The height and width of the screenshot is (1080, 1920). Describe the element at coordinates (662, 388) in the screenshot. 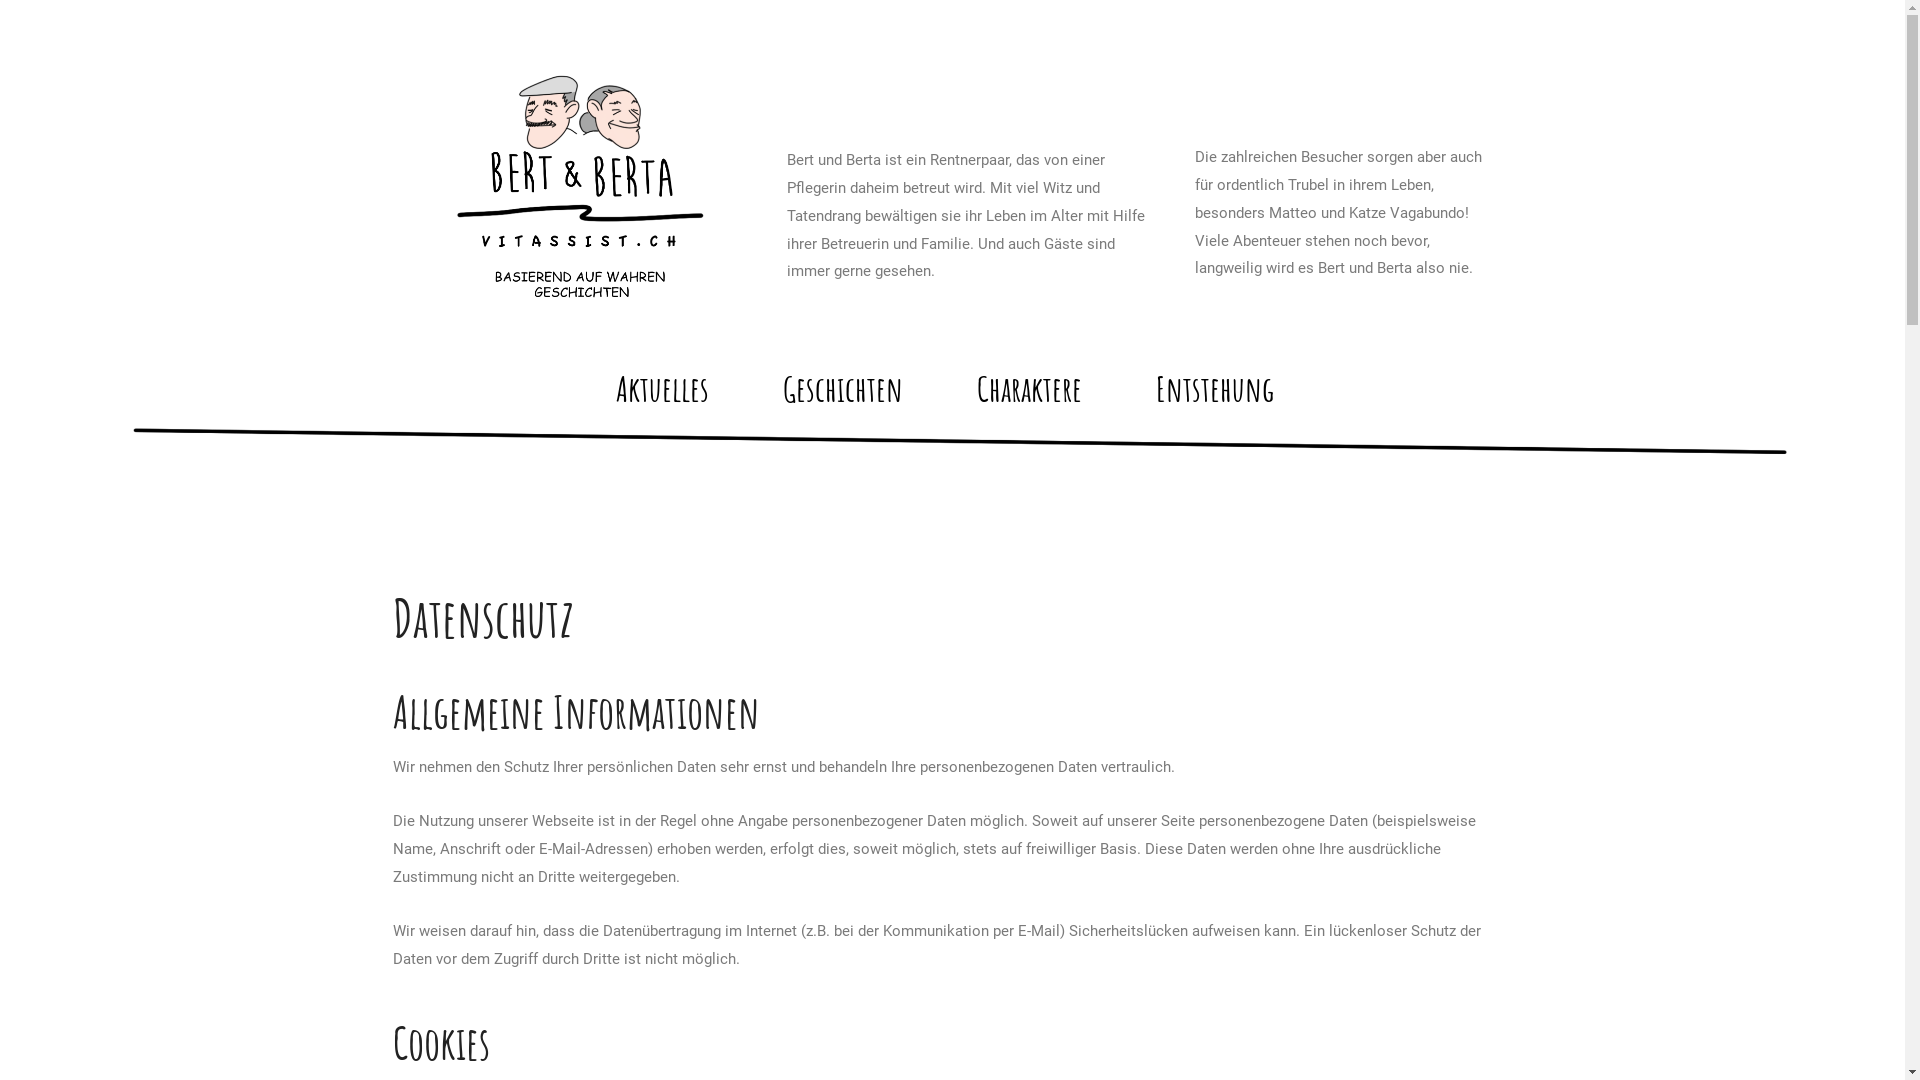

I see `Aktuelles` at that location.